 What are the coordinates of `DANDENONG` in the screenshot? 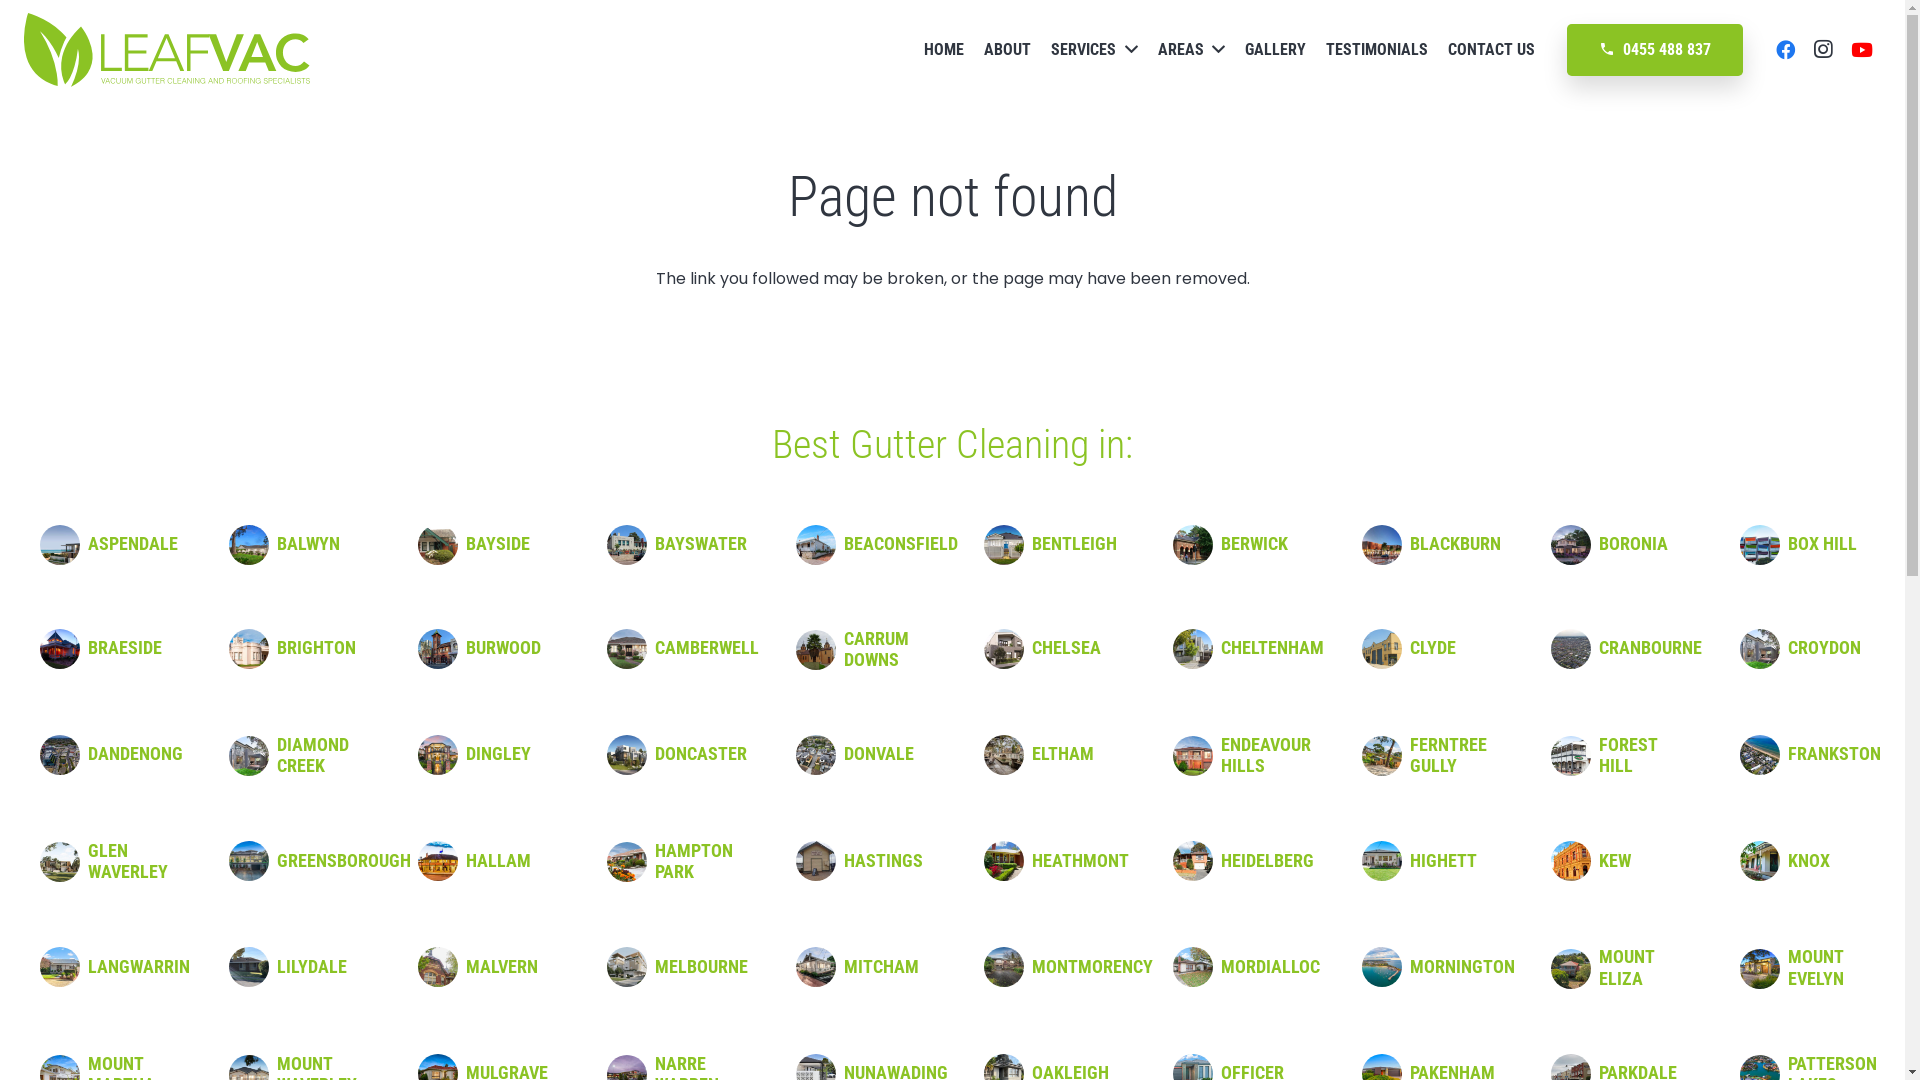 It's located at (136, 754).